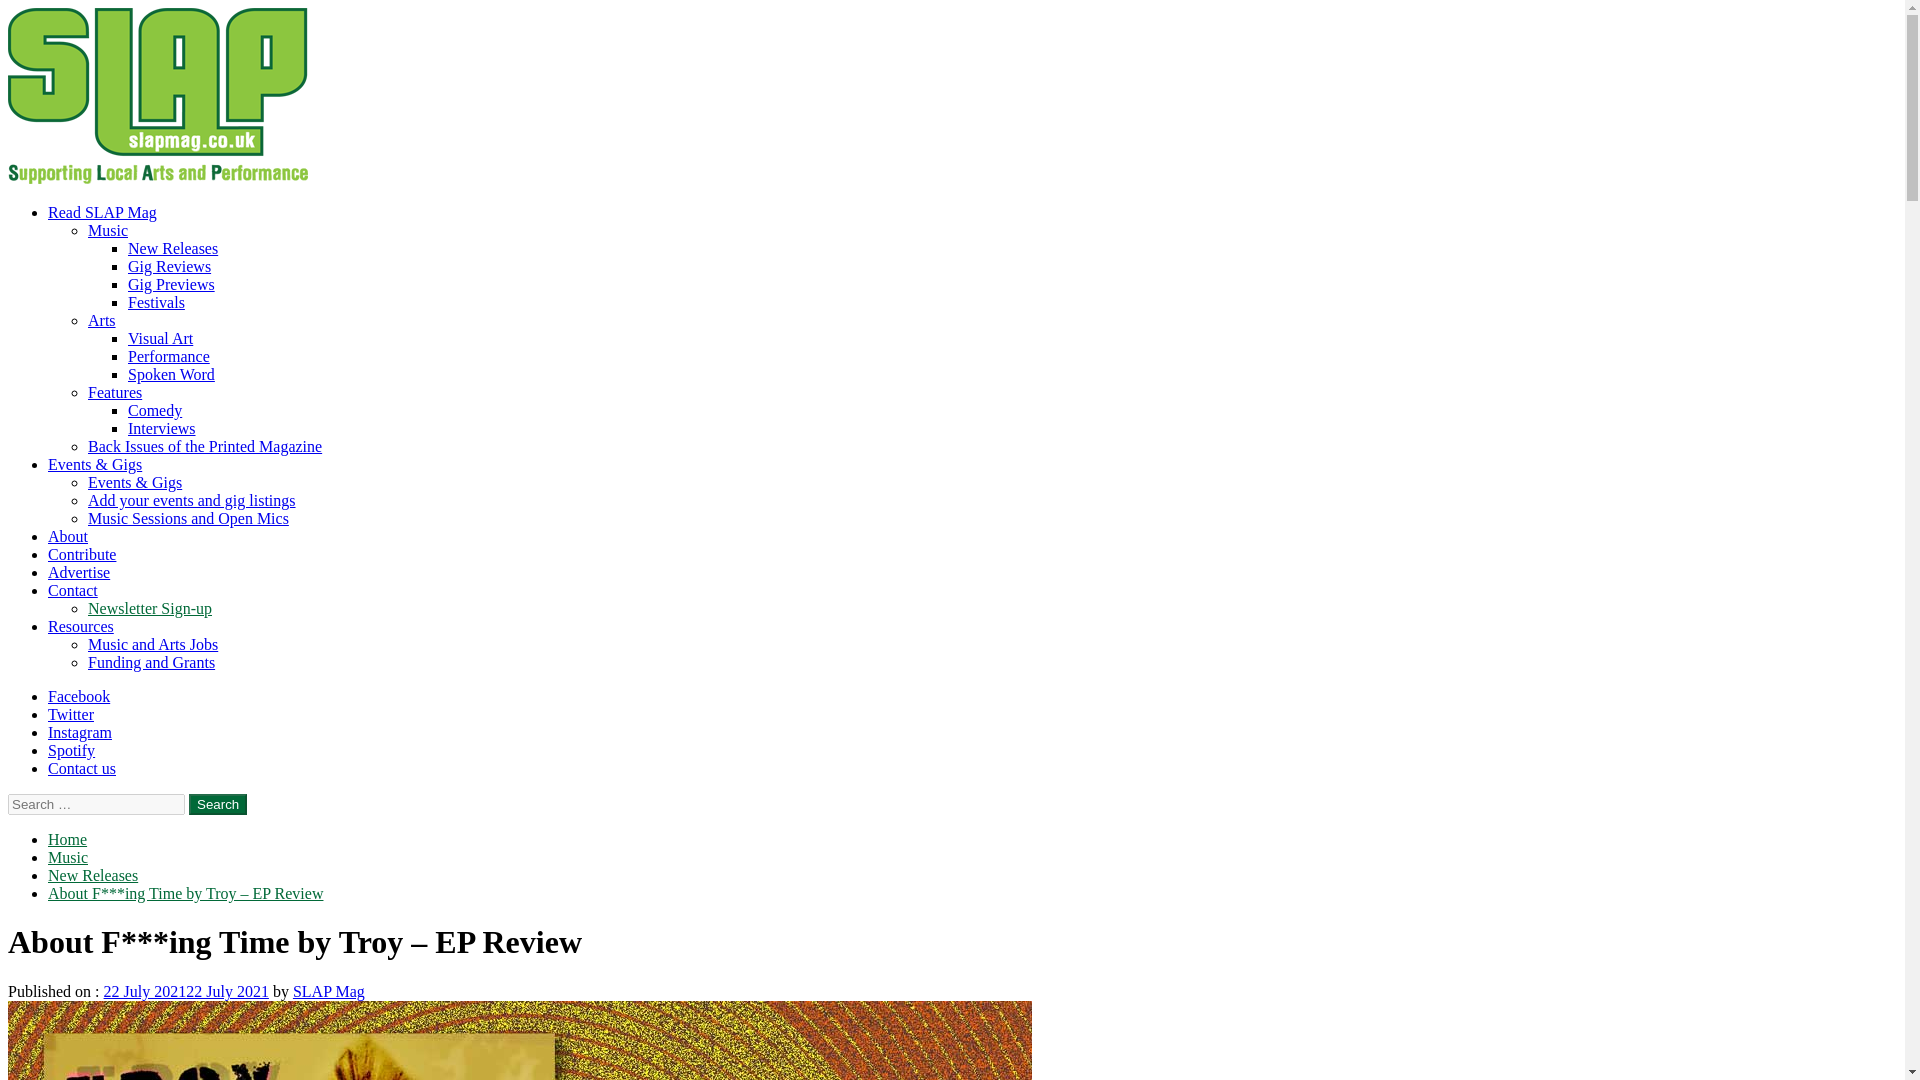 This screenshot has height=1080, width=1920. What do you see at coordinates (173, 248) in the screenshot?
I see `New Releases` at bounding box center [173, 248].